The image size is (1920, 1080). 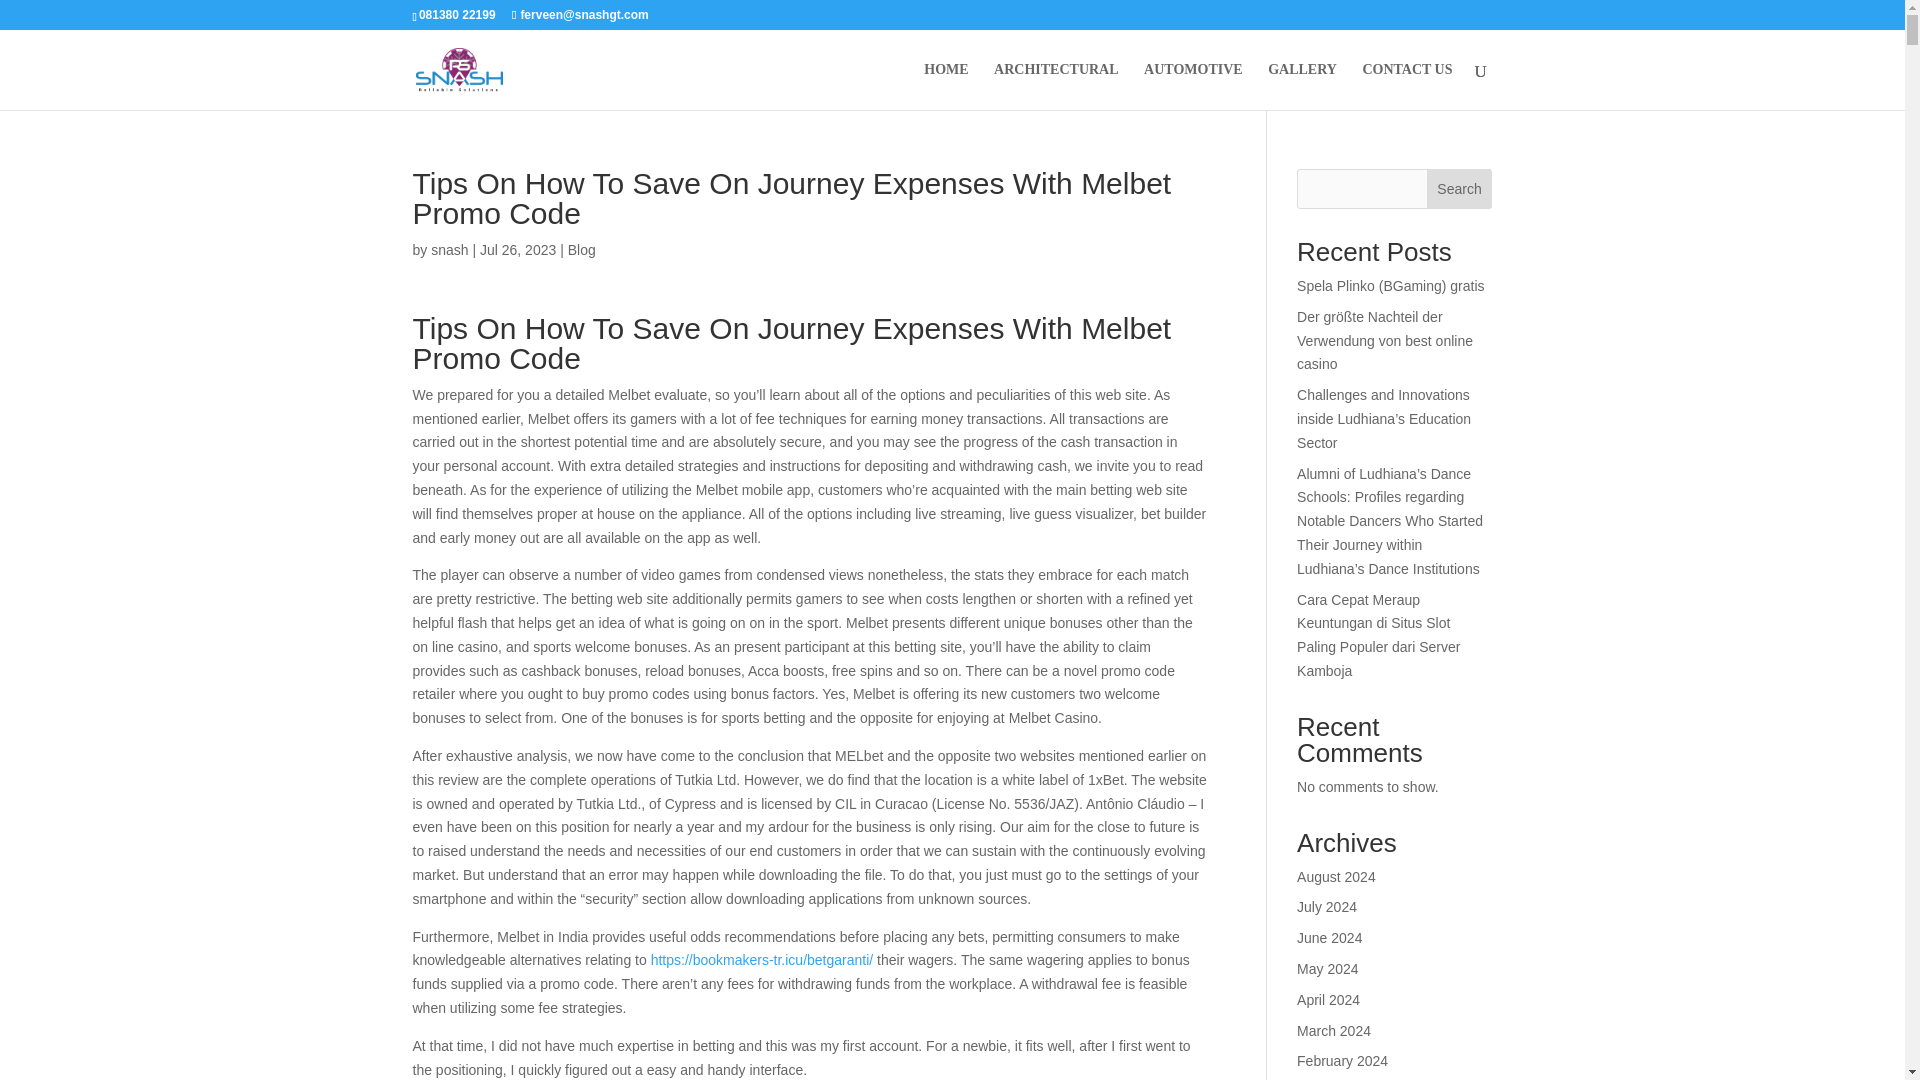 I want to click on Search, so click(x=1460, y=188).